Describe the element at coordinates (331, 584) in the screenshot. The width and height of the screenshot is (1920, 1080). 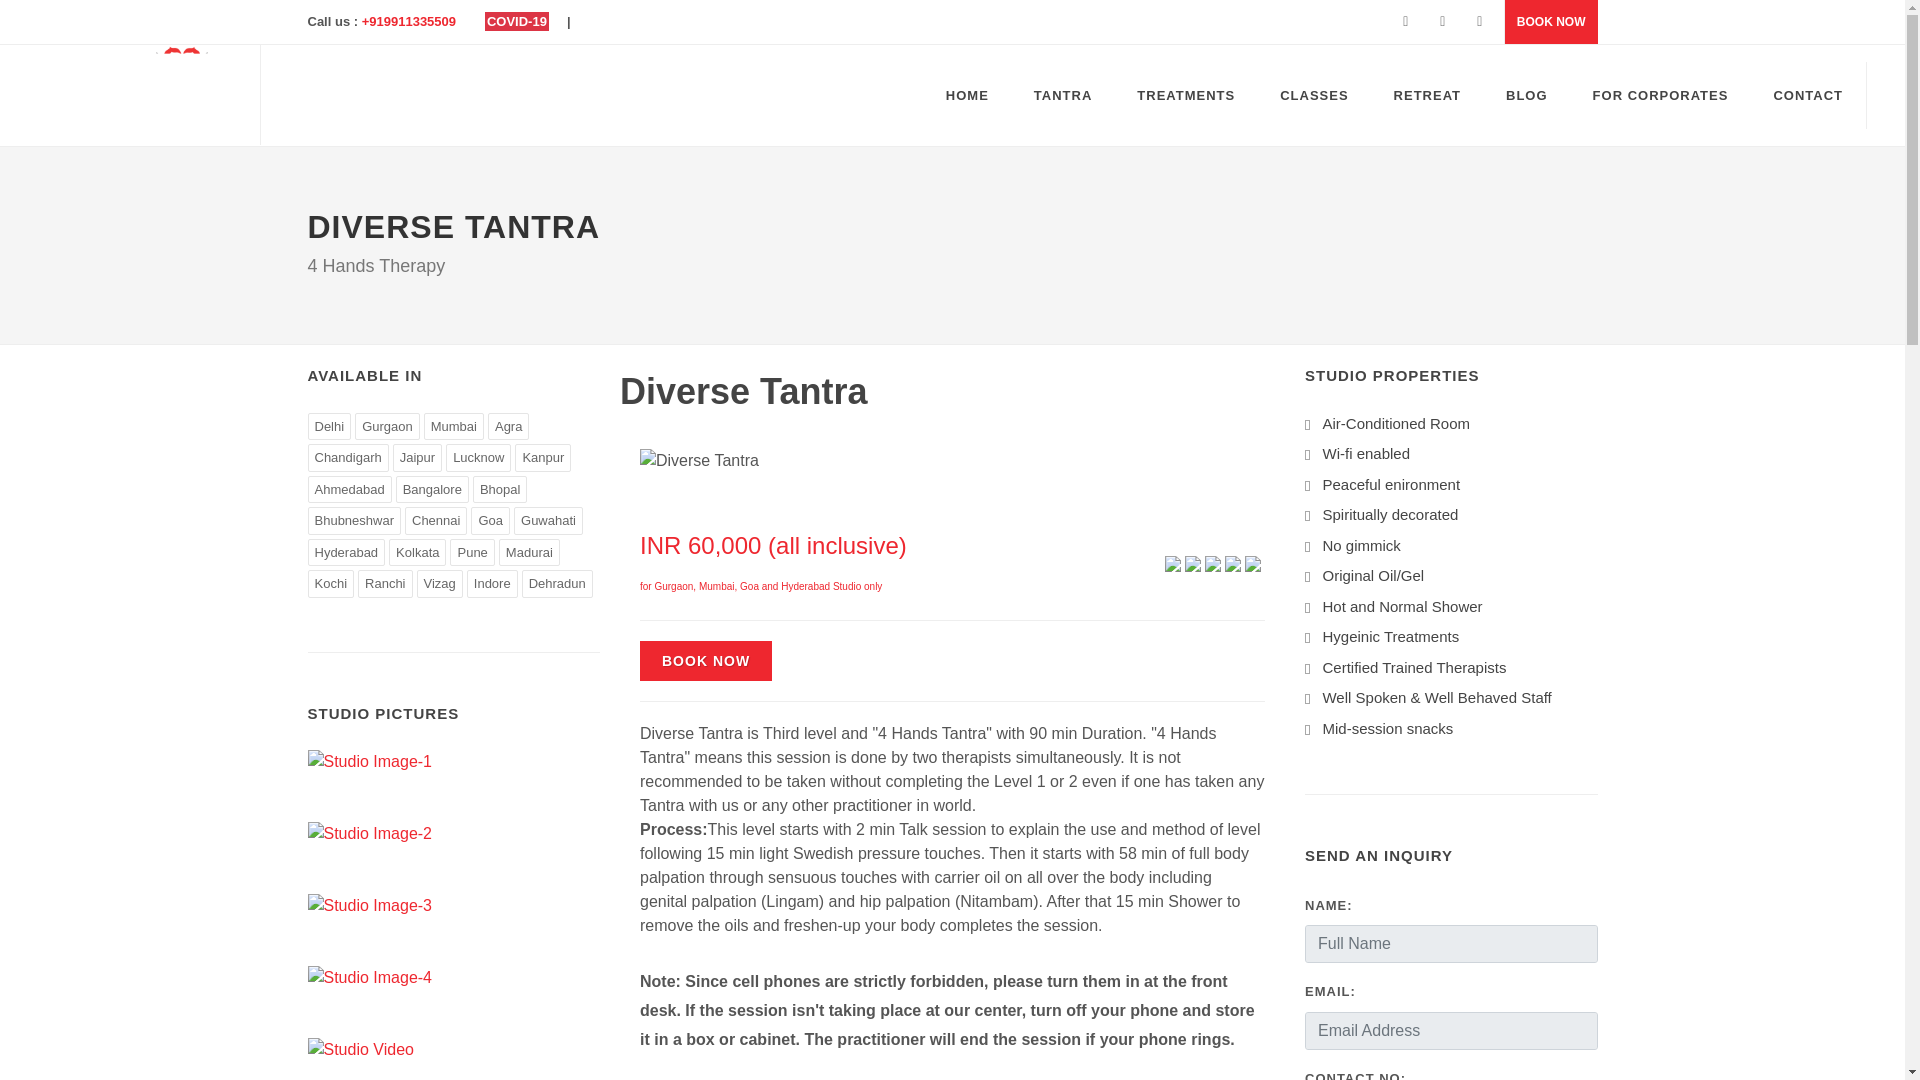
I see `Kochi` at that location.